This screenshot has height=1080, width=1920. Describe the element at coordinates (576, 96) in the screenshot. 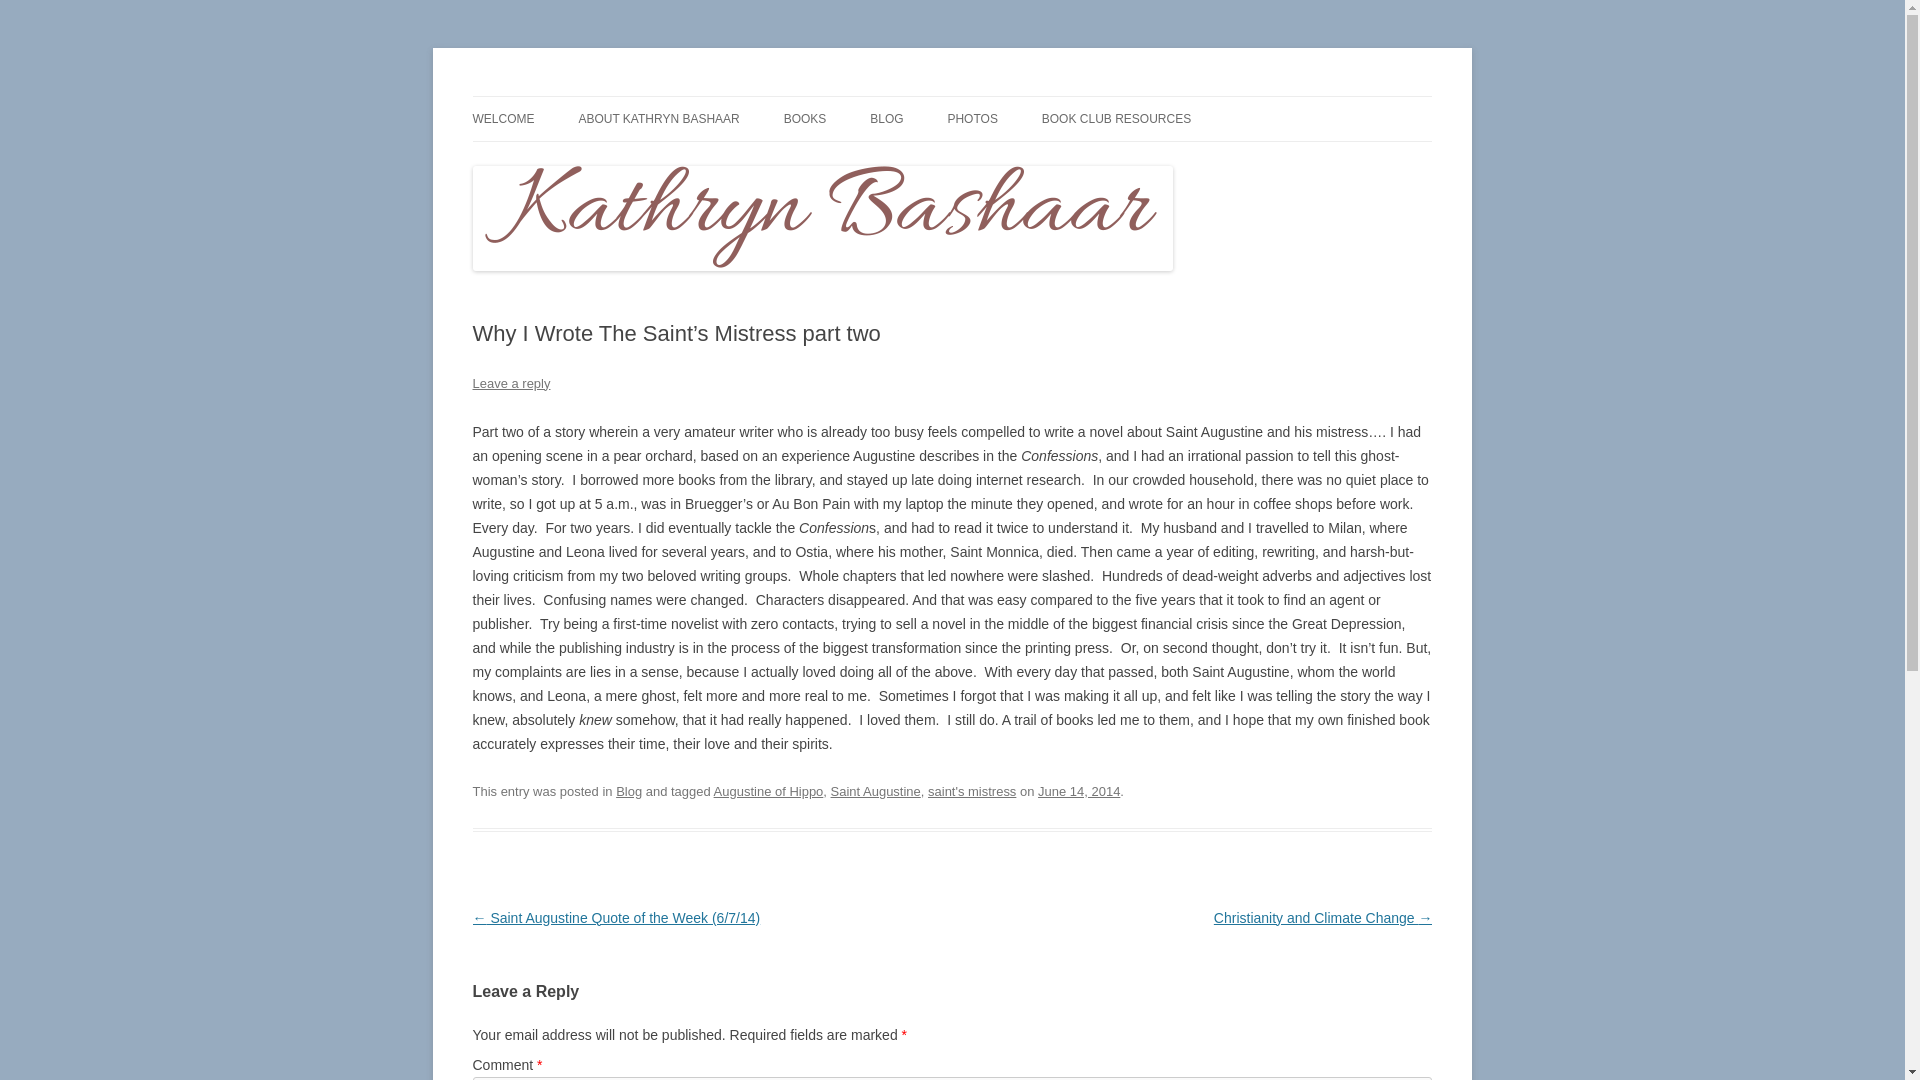

I see `Kathryn Bashaar` at that location.